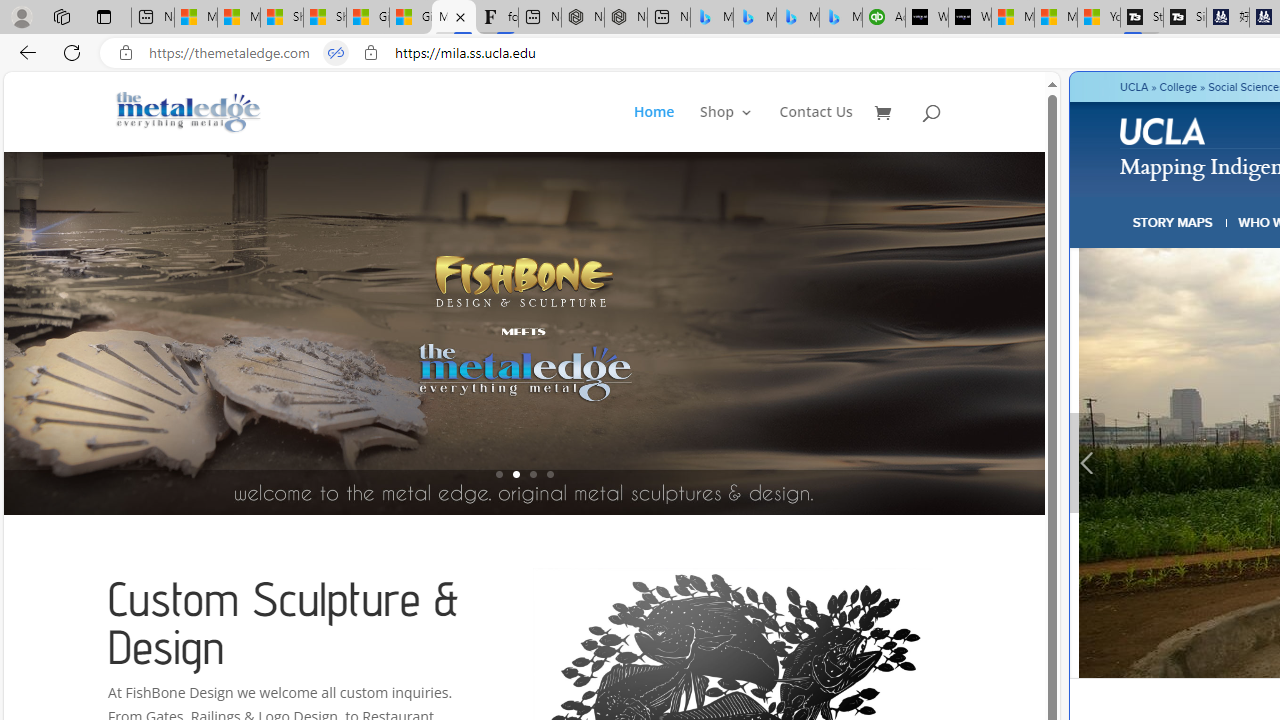 The image size is (1280, 720). I want to click on 1, so click(499, 474).